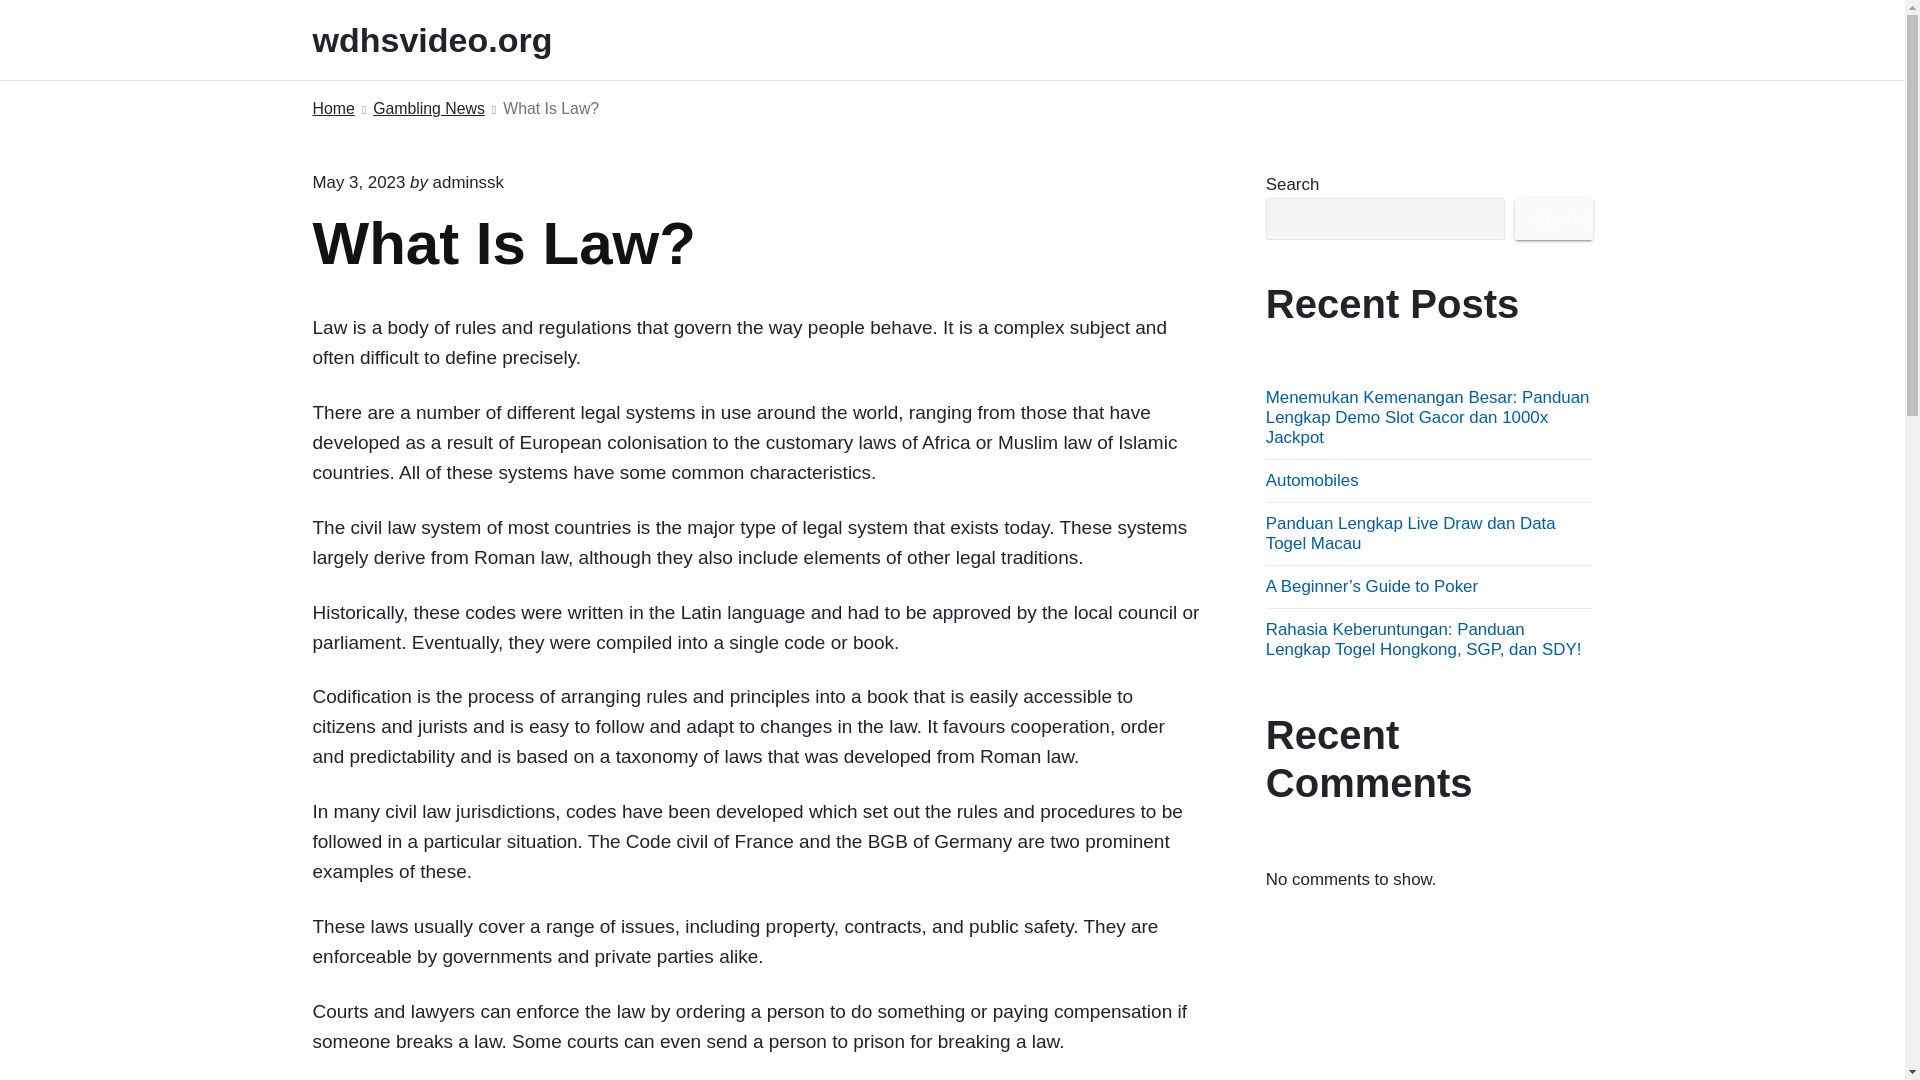 Image resolution: width=1920 pixels, height=1080 pixels. What do you see at coordinates (428, 110) in the screenshot?
I see `Gambling News` at bounding box center [428, 110].